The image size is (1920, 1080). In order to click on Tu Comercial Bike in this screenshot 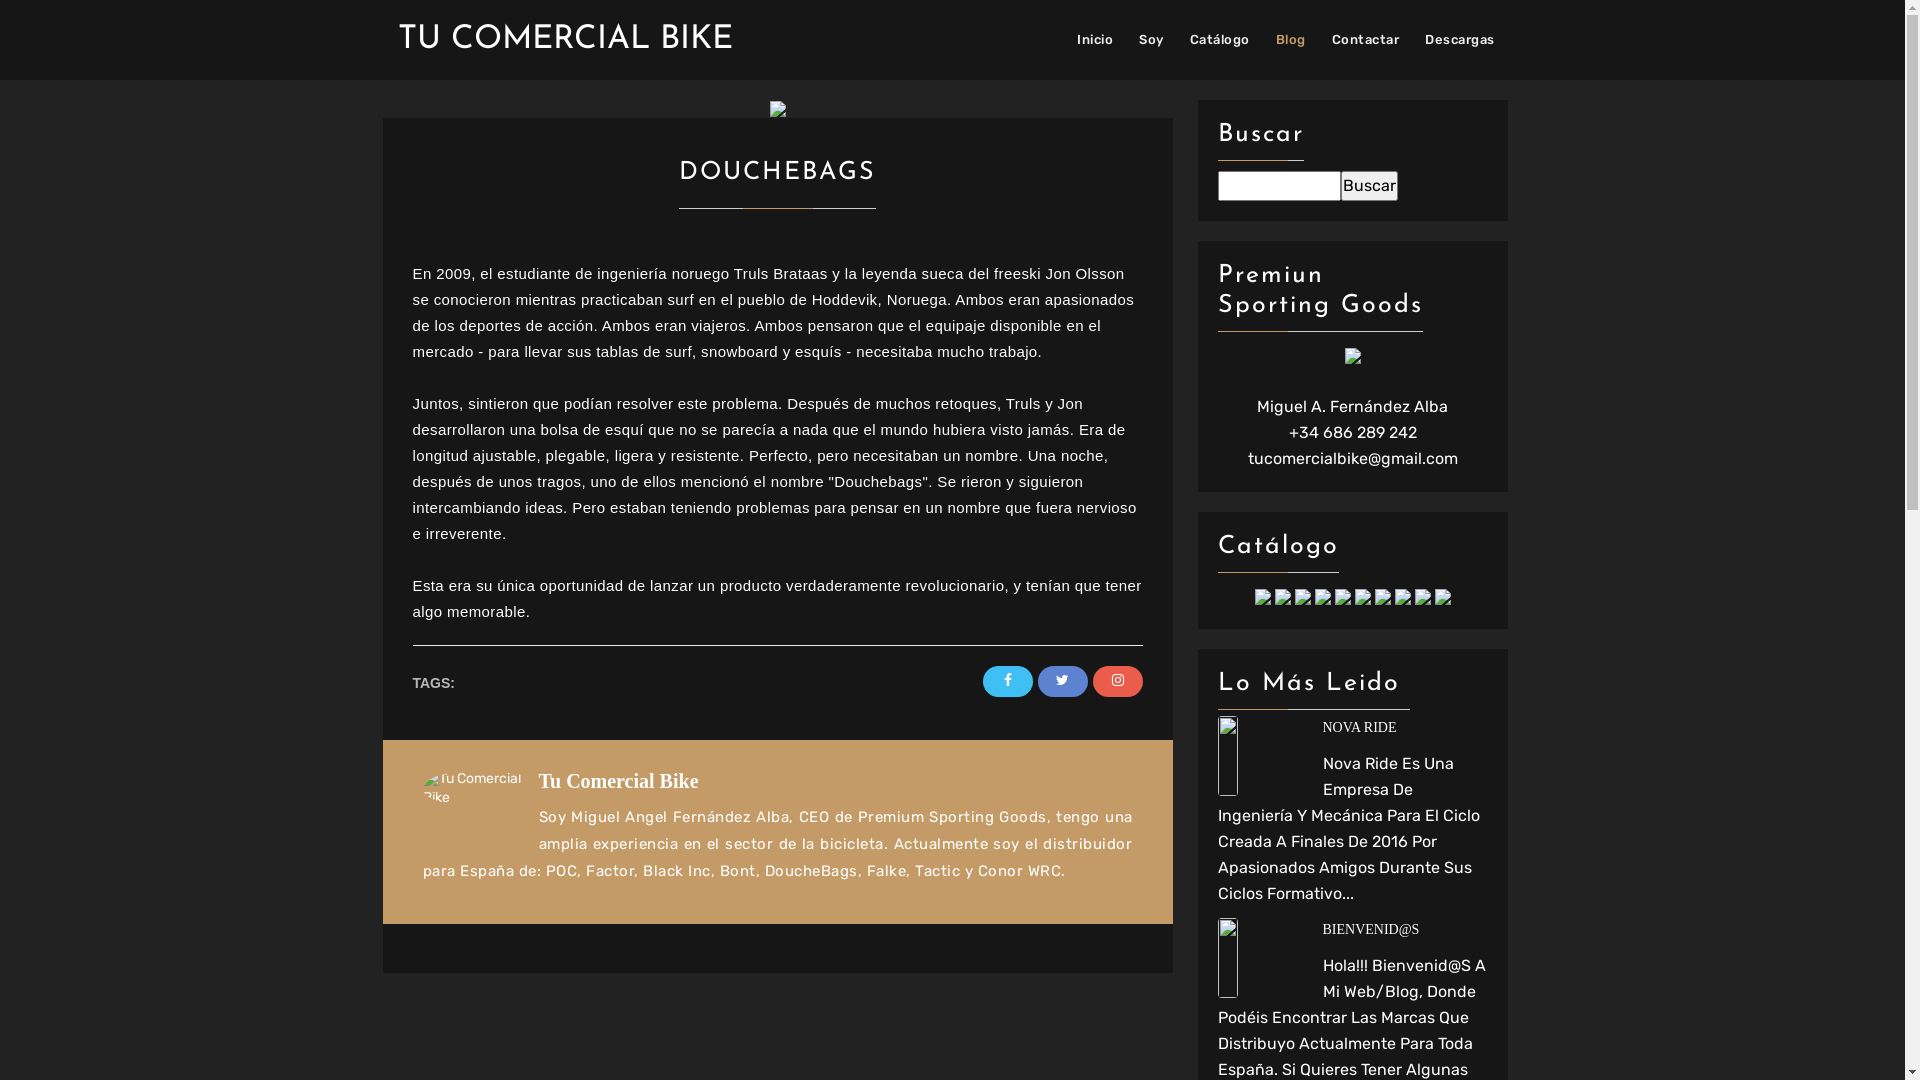, I will do `click(480, 788)`.